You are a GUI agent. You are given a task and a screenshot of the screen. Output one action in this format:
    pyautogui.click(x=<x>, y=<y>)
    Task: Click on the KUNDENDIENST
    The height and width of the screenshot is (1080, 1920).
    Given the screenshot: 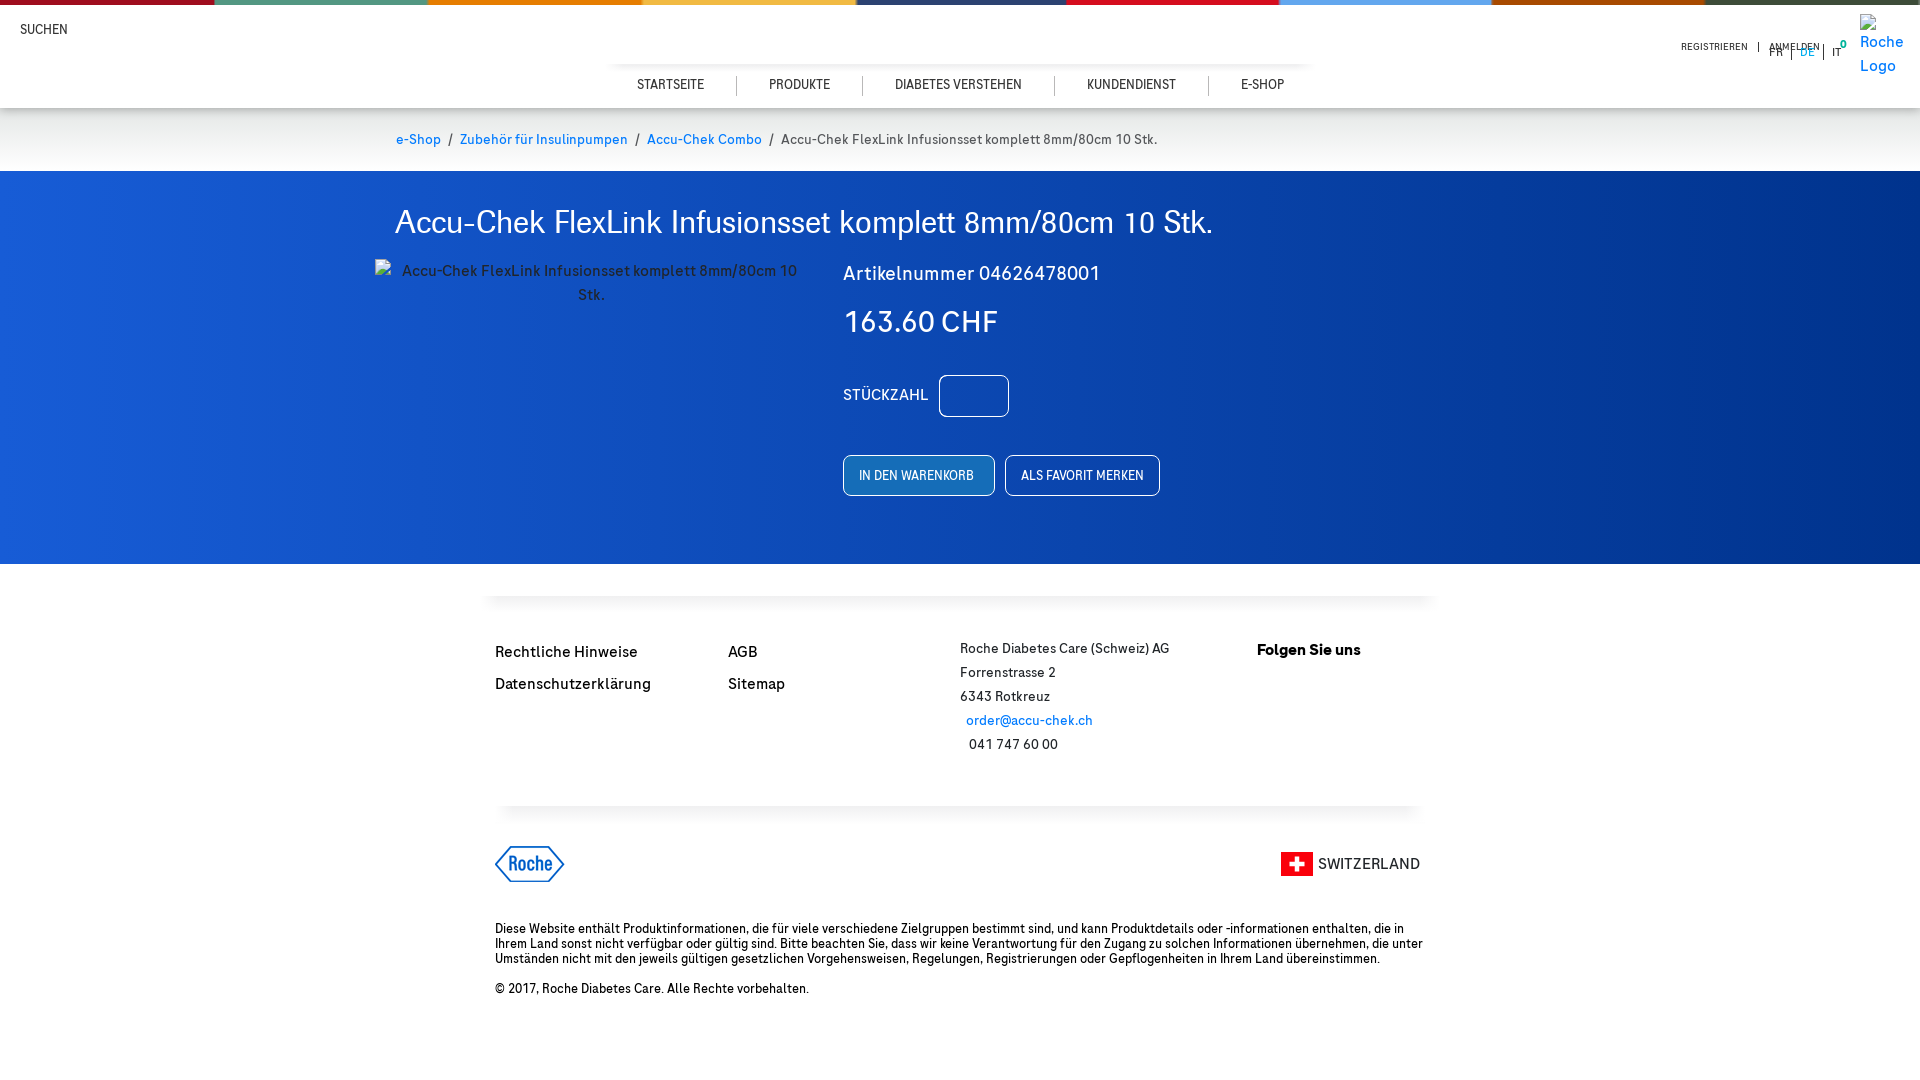 What is the action you would take?
    pyautogui.click(x=1131, y=86)
    